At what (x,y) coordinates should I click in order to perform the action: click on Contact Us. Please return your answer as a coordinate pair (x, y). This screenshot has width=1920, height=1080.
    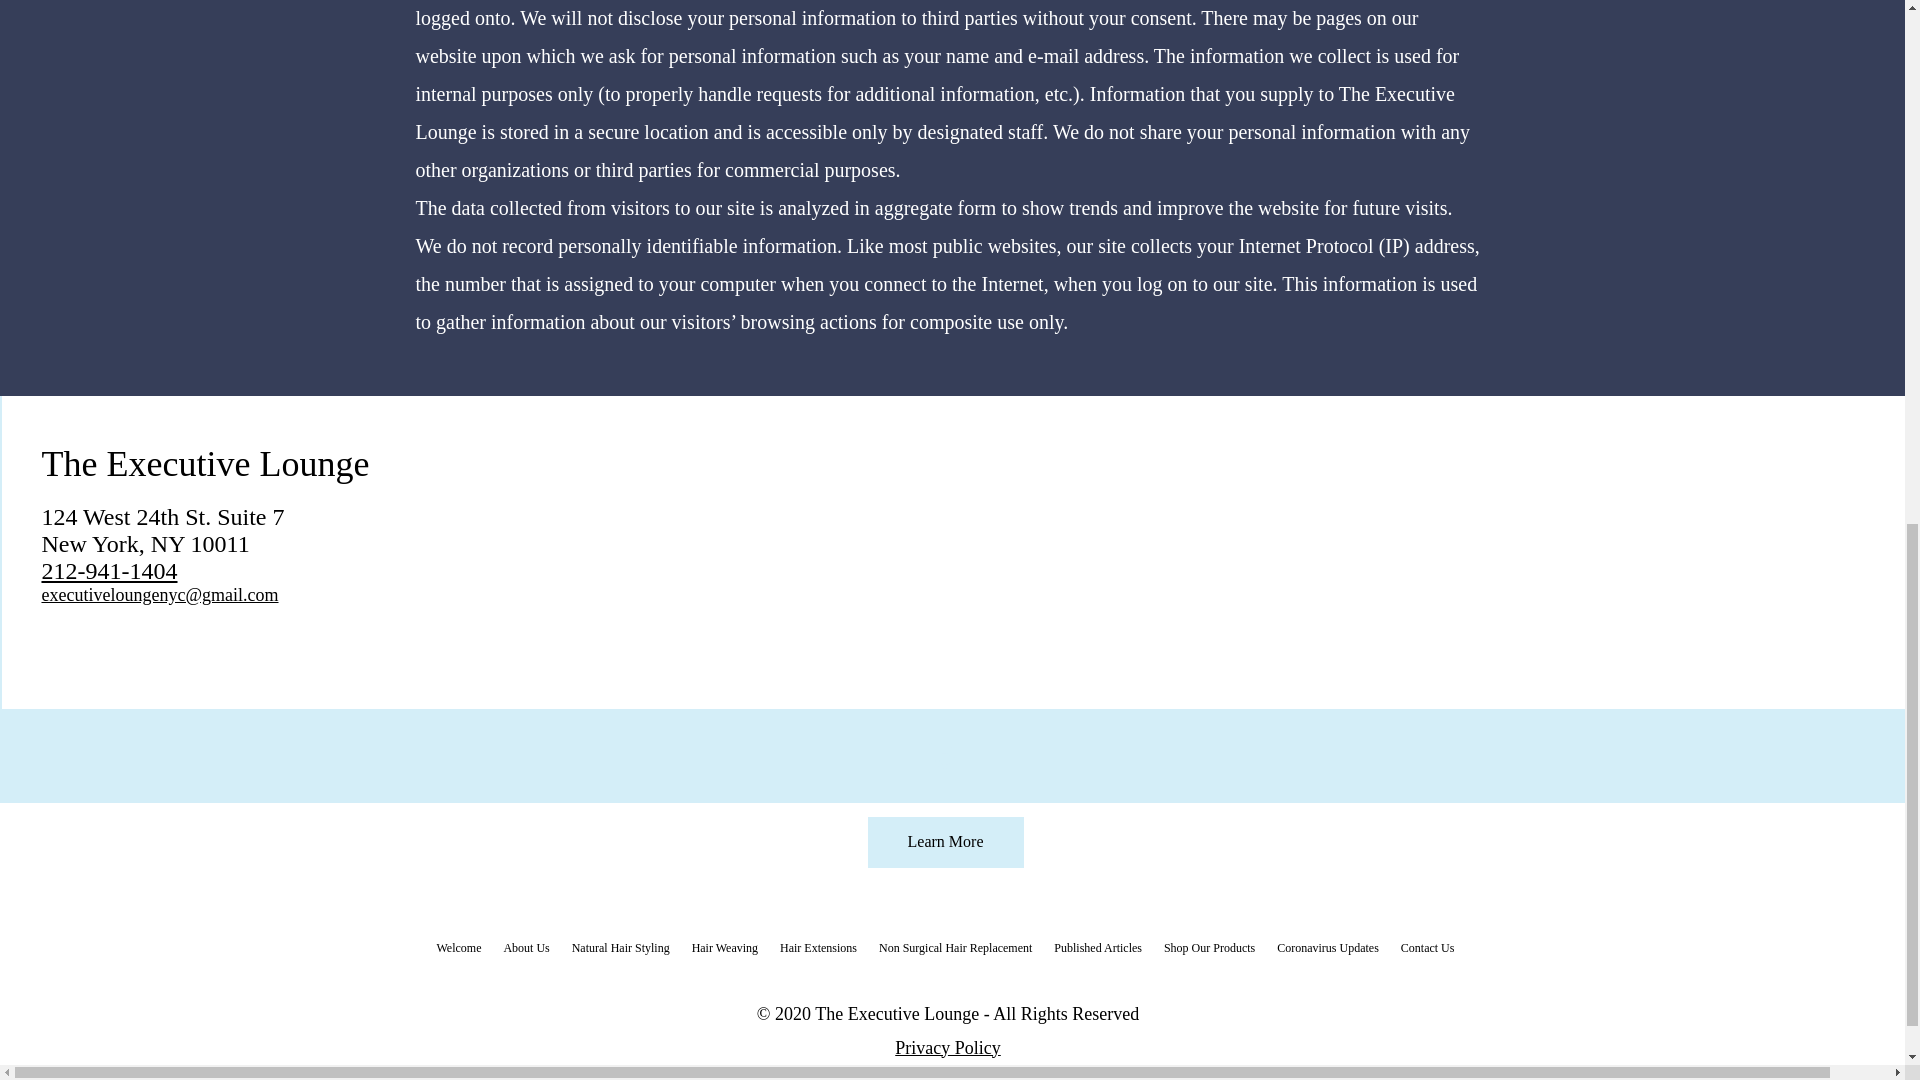
    Looking at the image, I should click on (1428, 947).